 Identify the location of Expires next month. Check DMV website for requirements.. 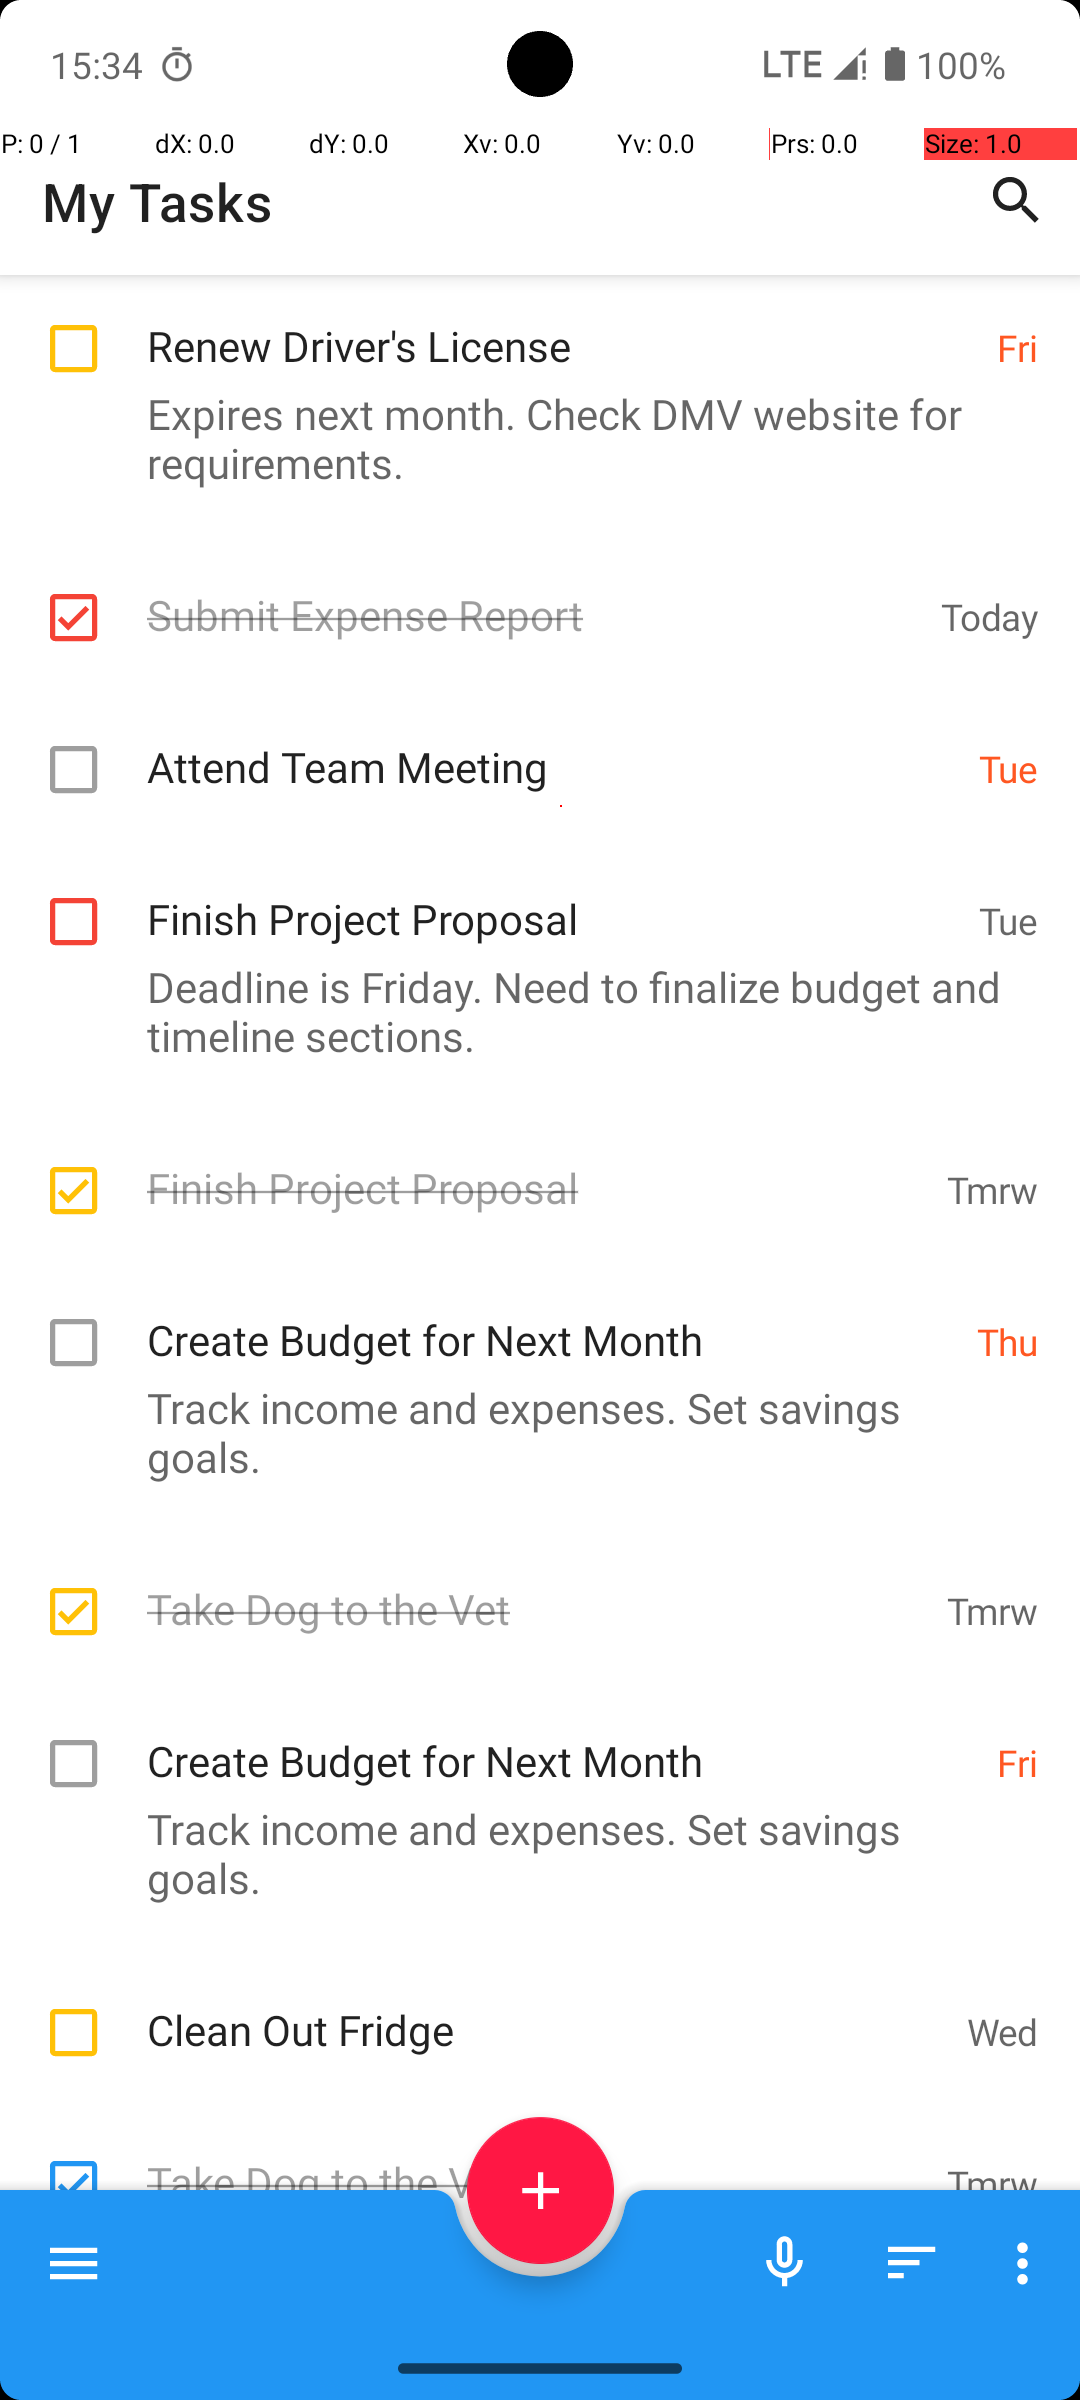
(530, 438).